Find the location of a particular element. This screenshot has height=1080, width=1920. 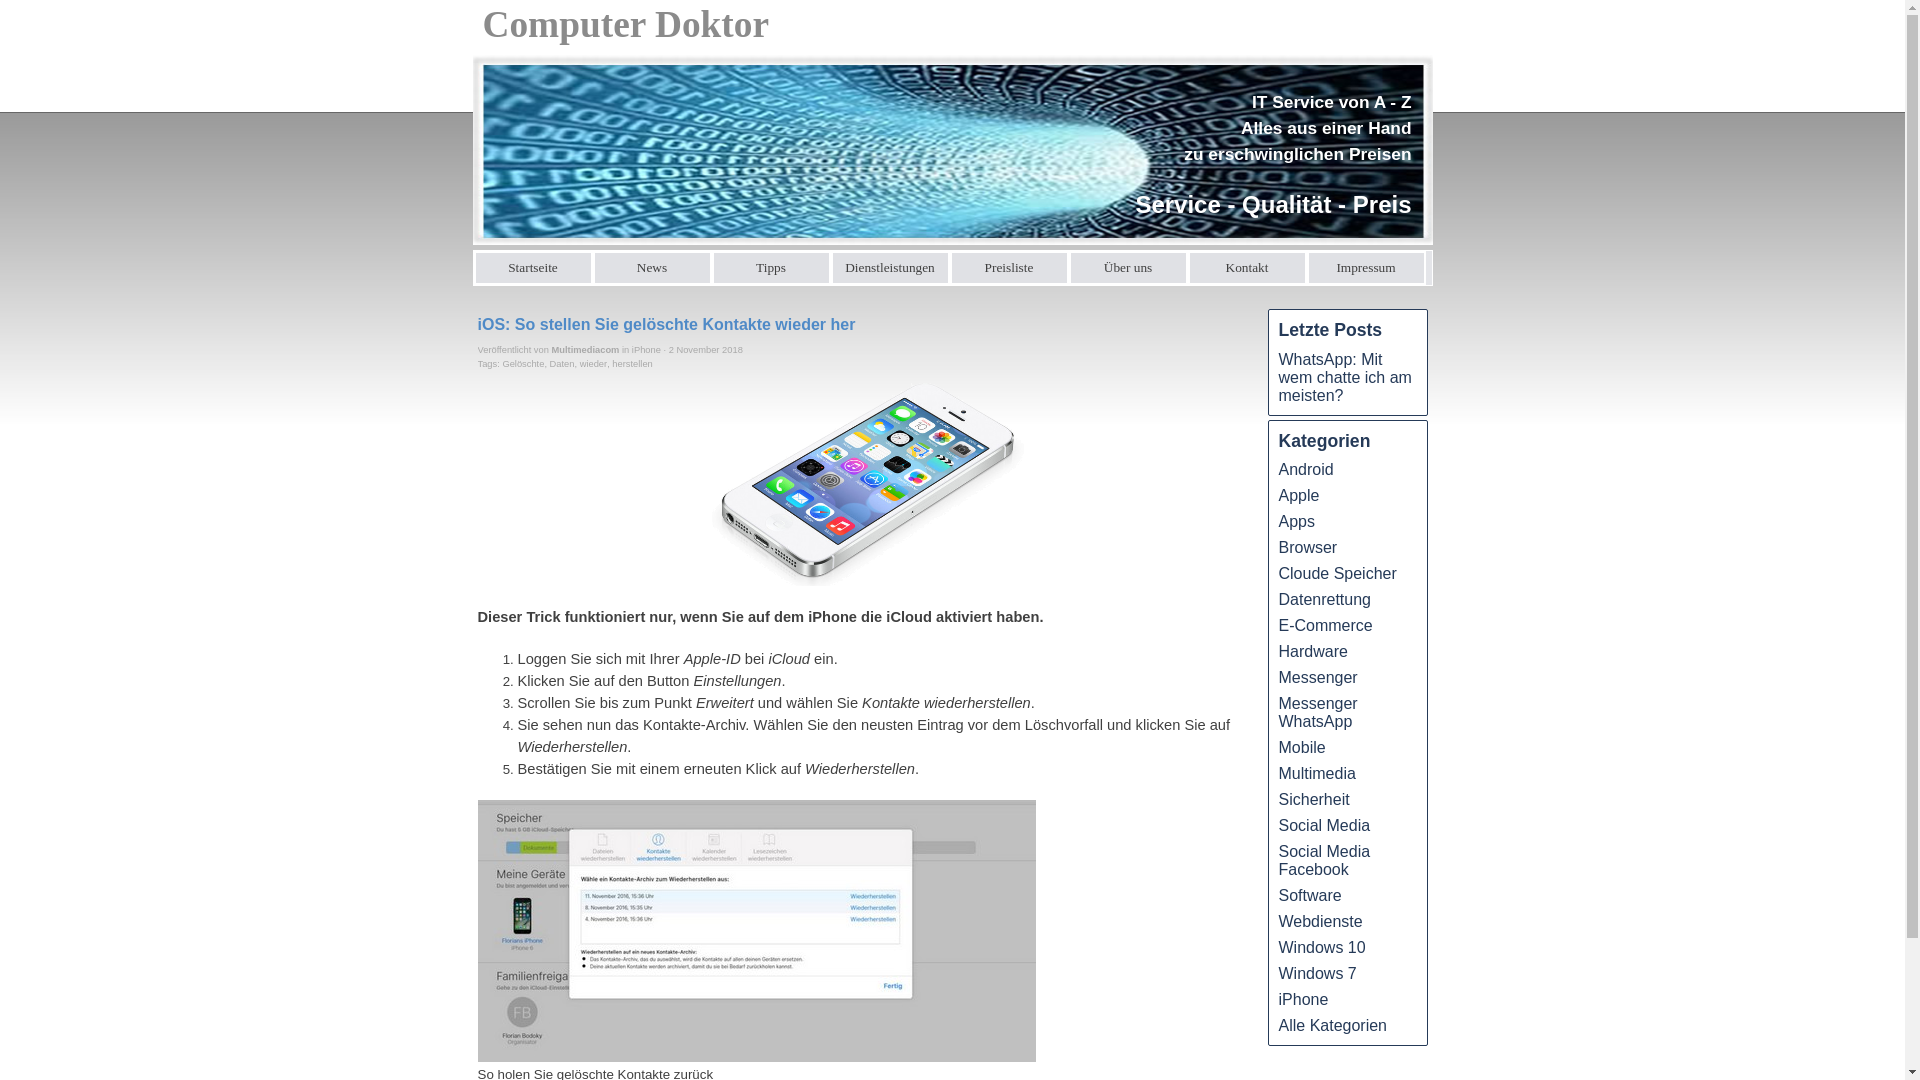

Multimedia is located at coordinates (1316, 774).